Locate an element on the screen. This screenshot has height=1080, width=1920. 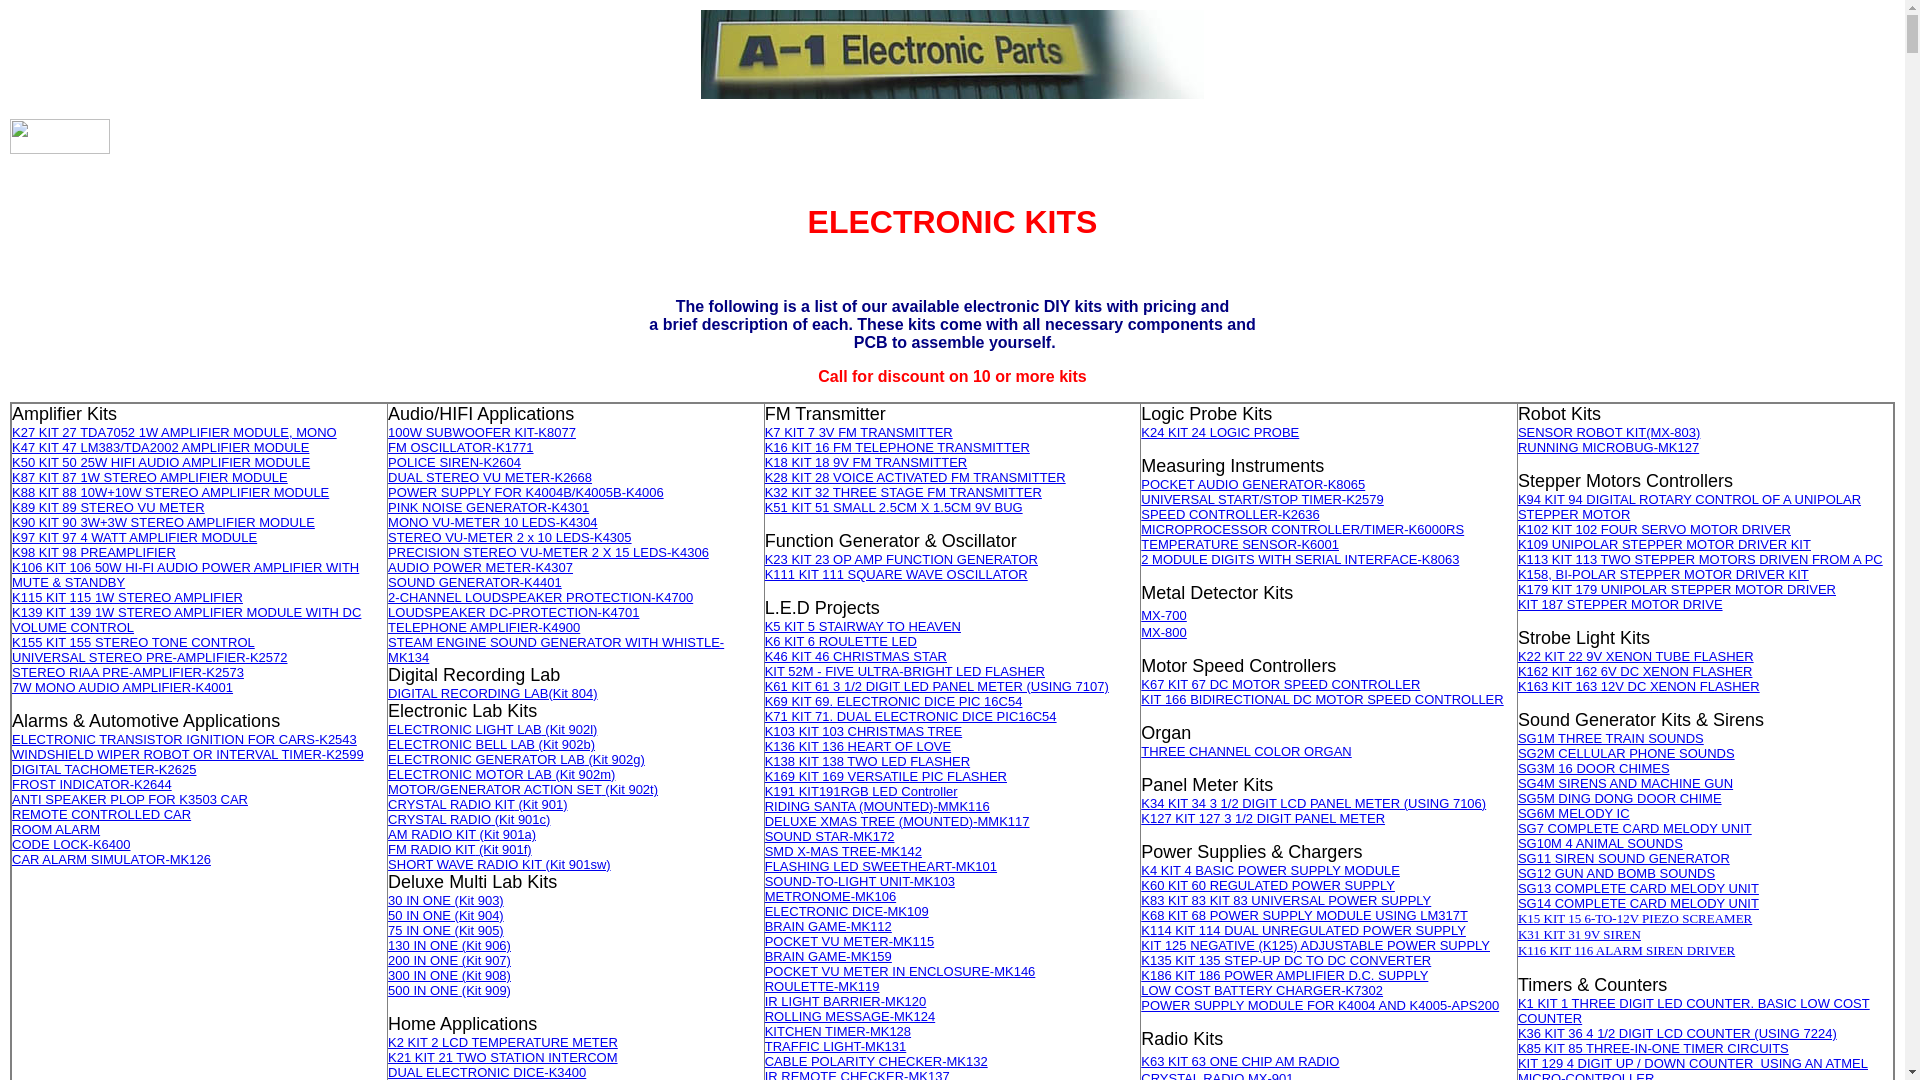
CRYSTAL RADIO KIT (Kit 901) is located at coordinates (478, 804).